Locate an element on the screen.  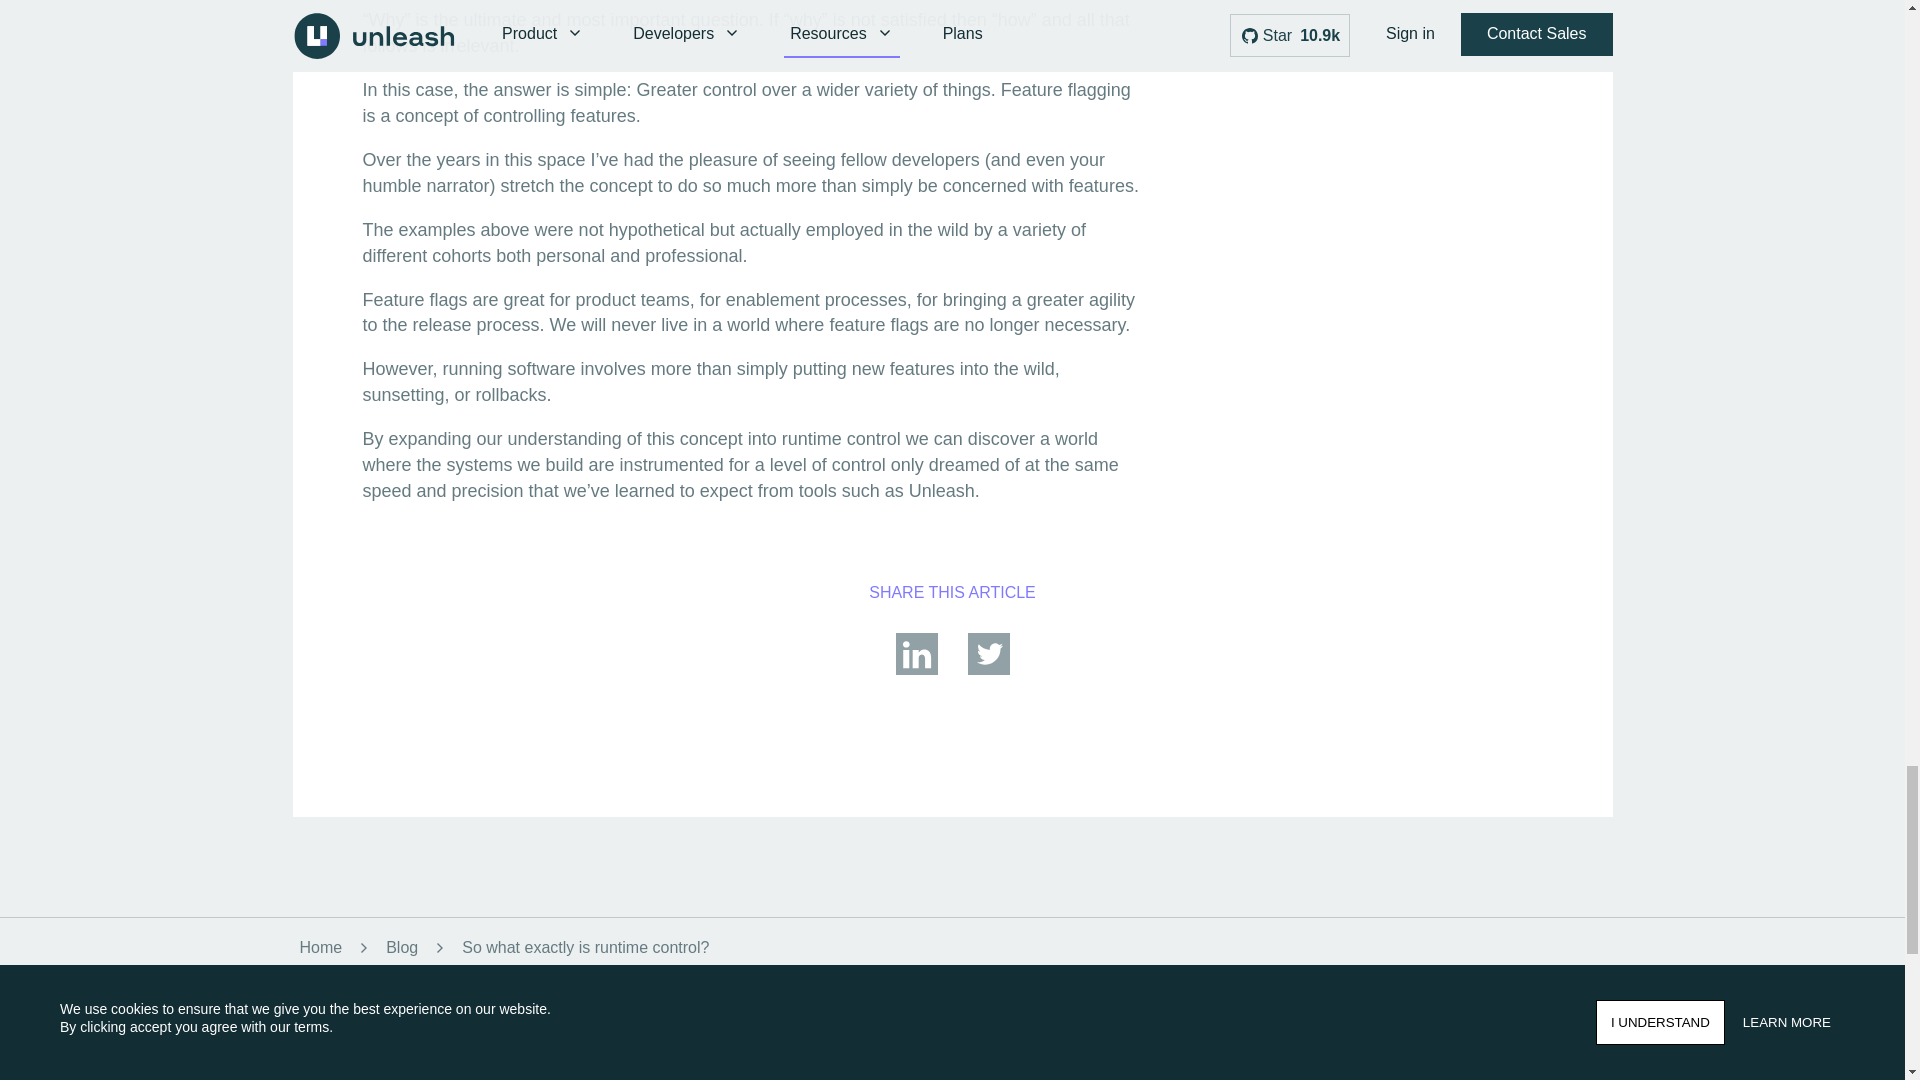
Blog is located at coordinates (402, 948).